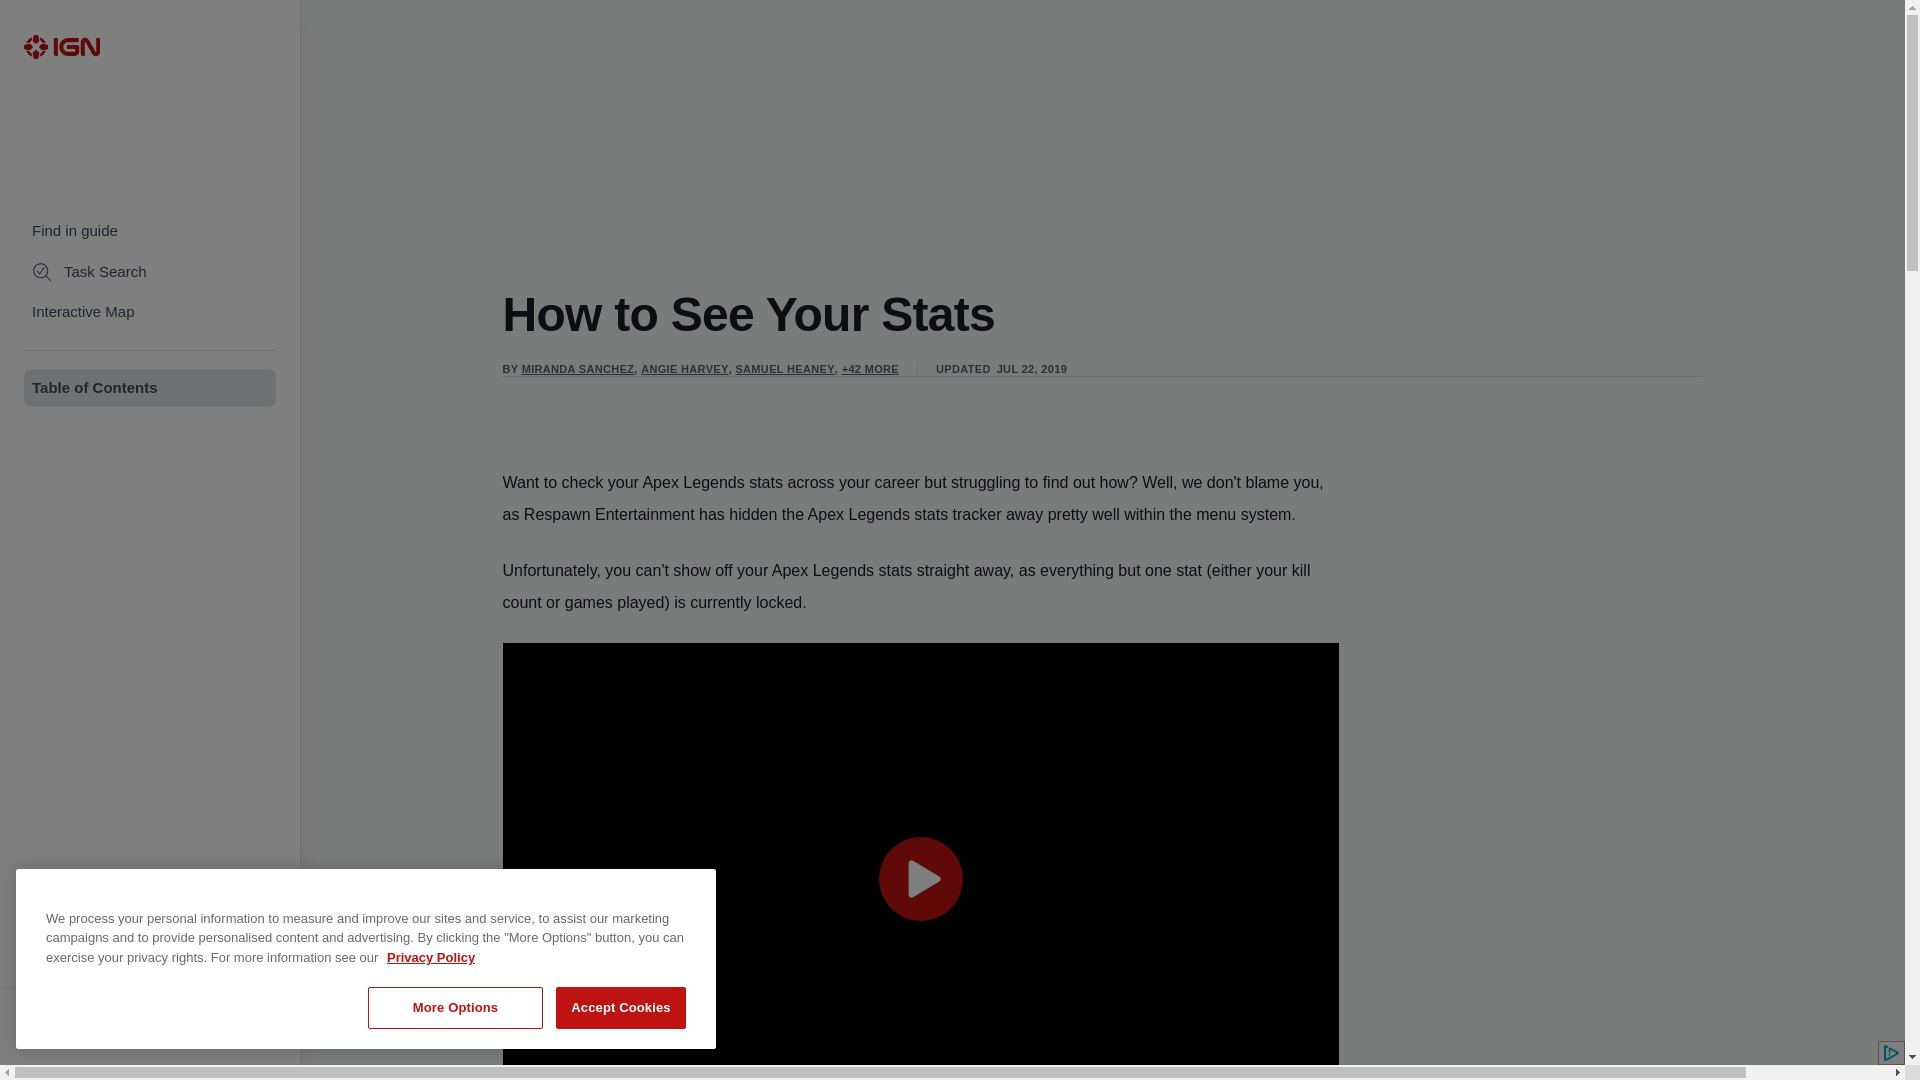 The height and width of the screenshot is (1080, 1920). I want to click on Table of Contents, so click(150, 388).